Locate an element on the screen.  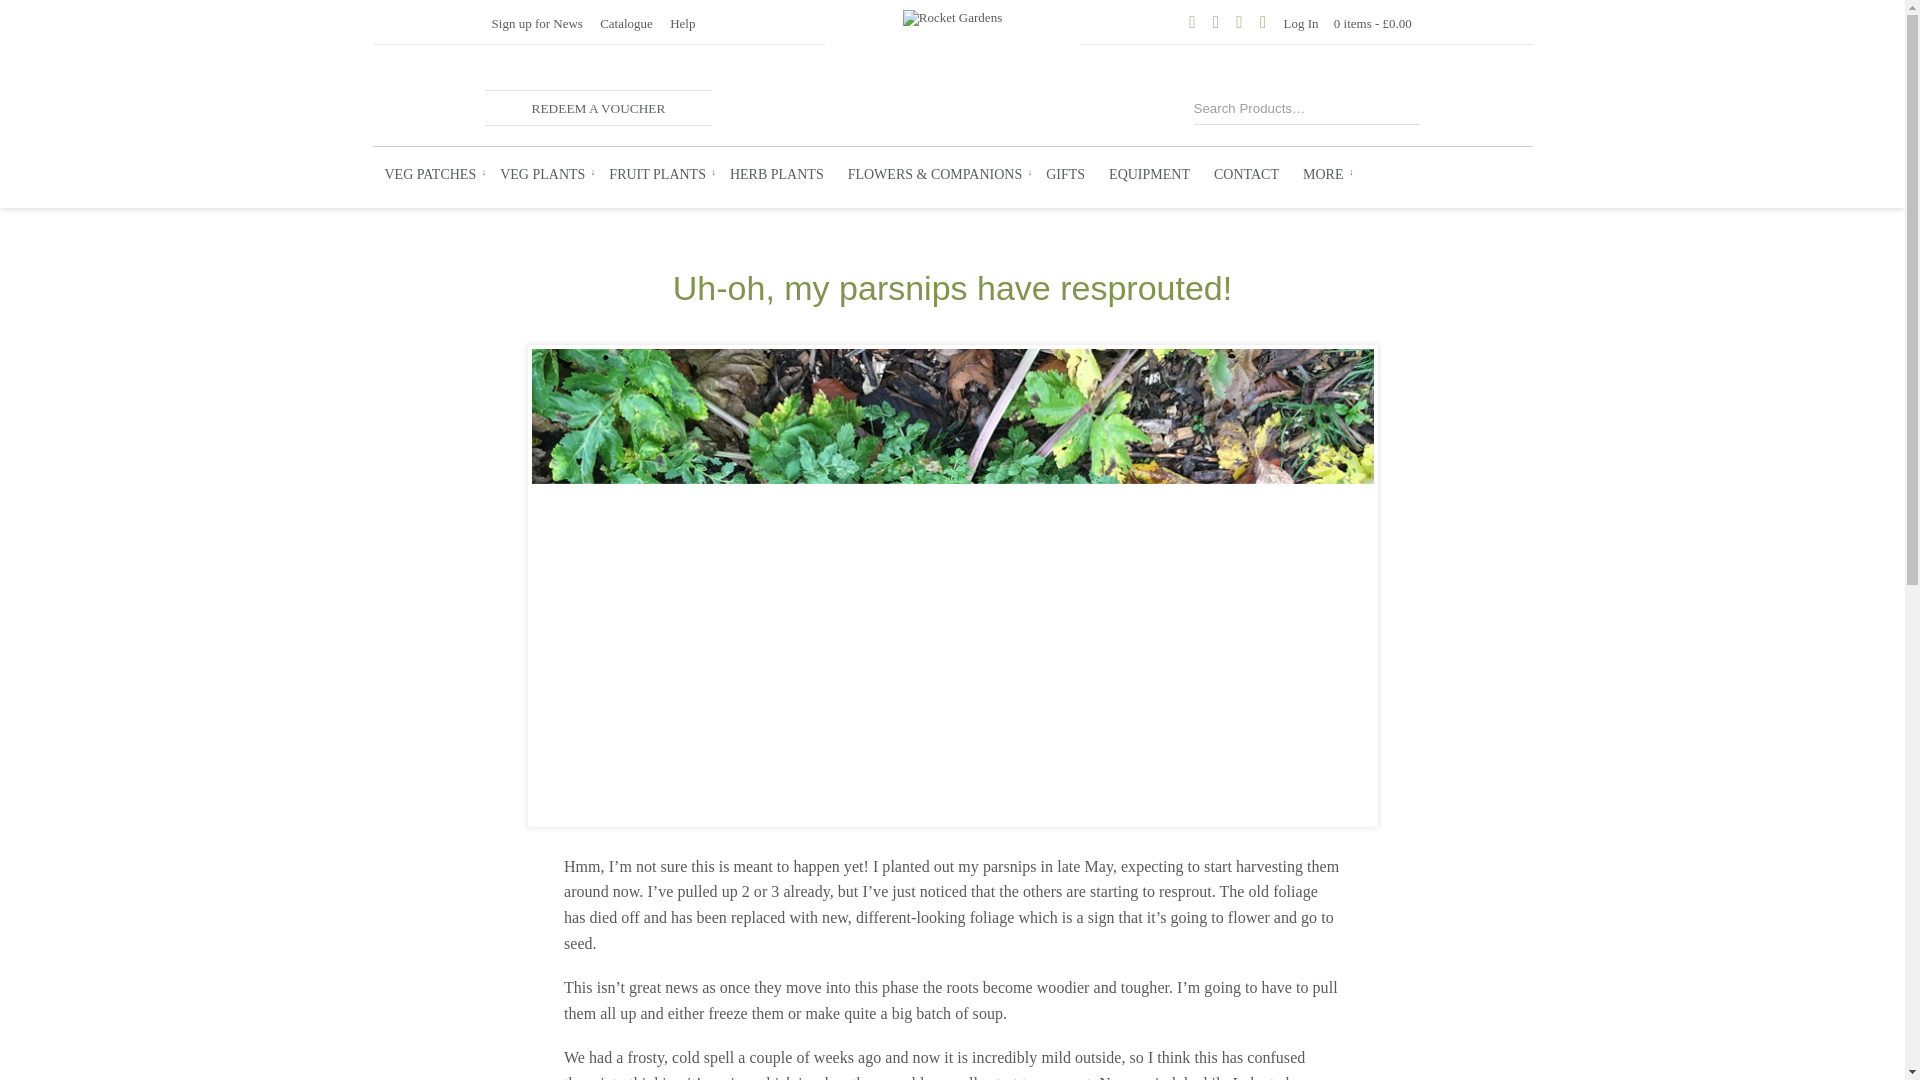
REDEEM A VOUCHER is located at coordinates (598, 108).